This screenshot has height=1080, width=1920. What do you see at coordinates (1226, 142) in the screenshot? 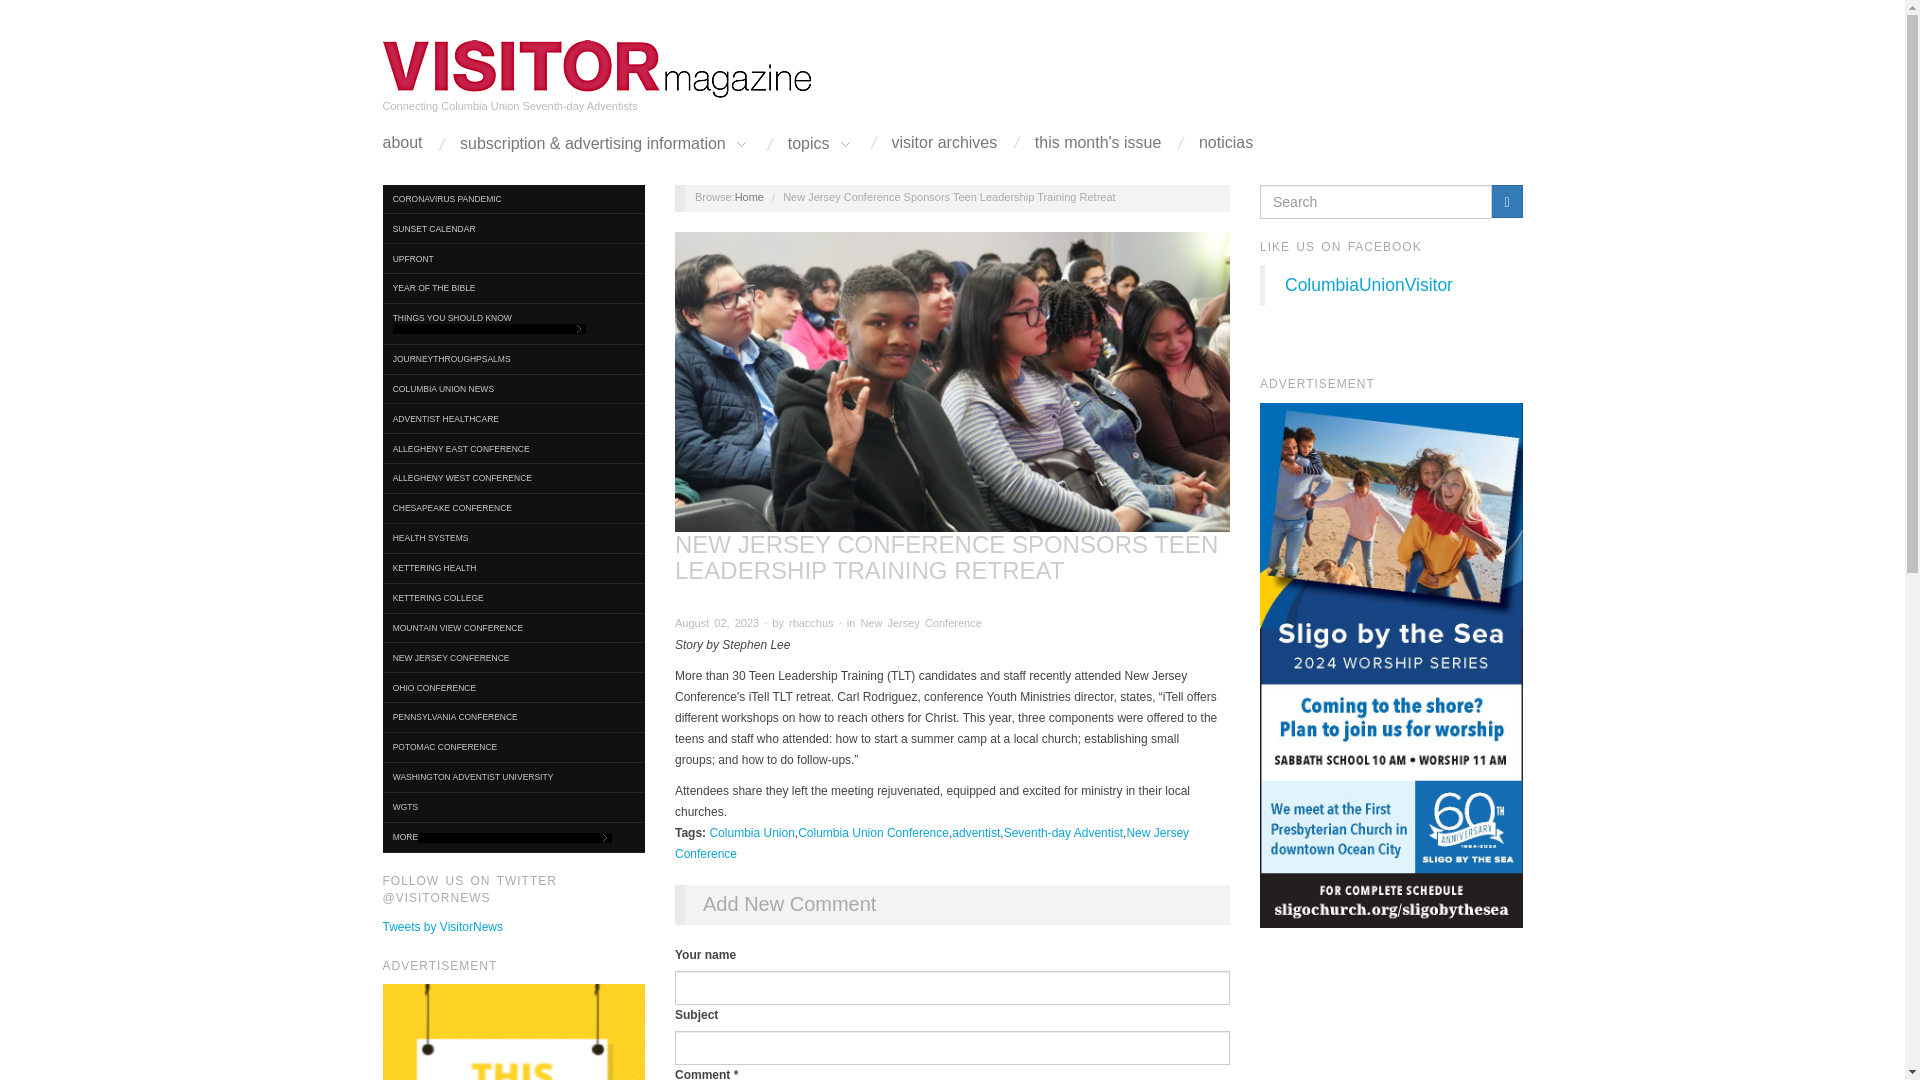
I see `noticias` at bounding box center [1226, 142].